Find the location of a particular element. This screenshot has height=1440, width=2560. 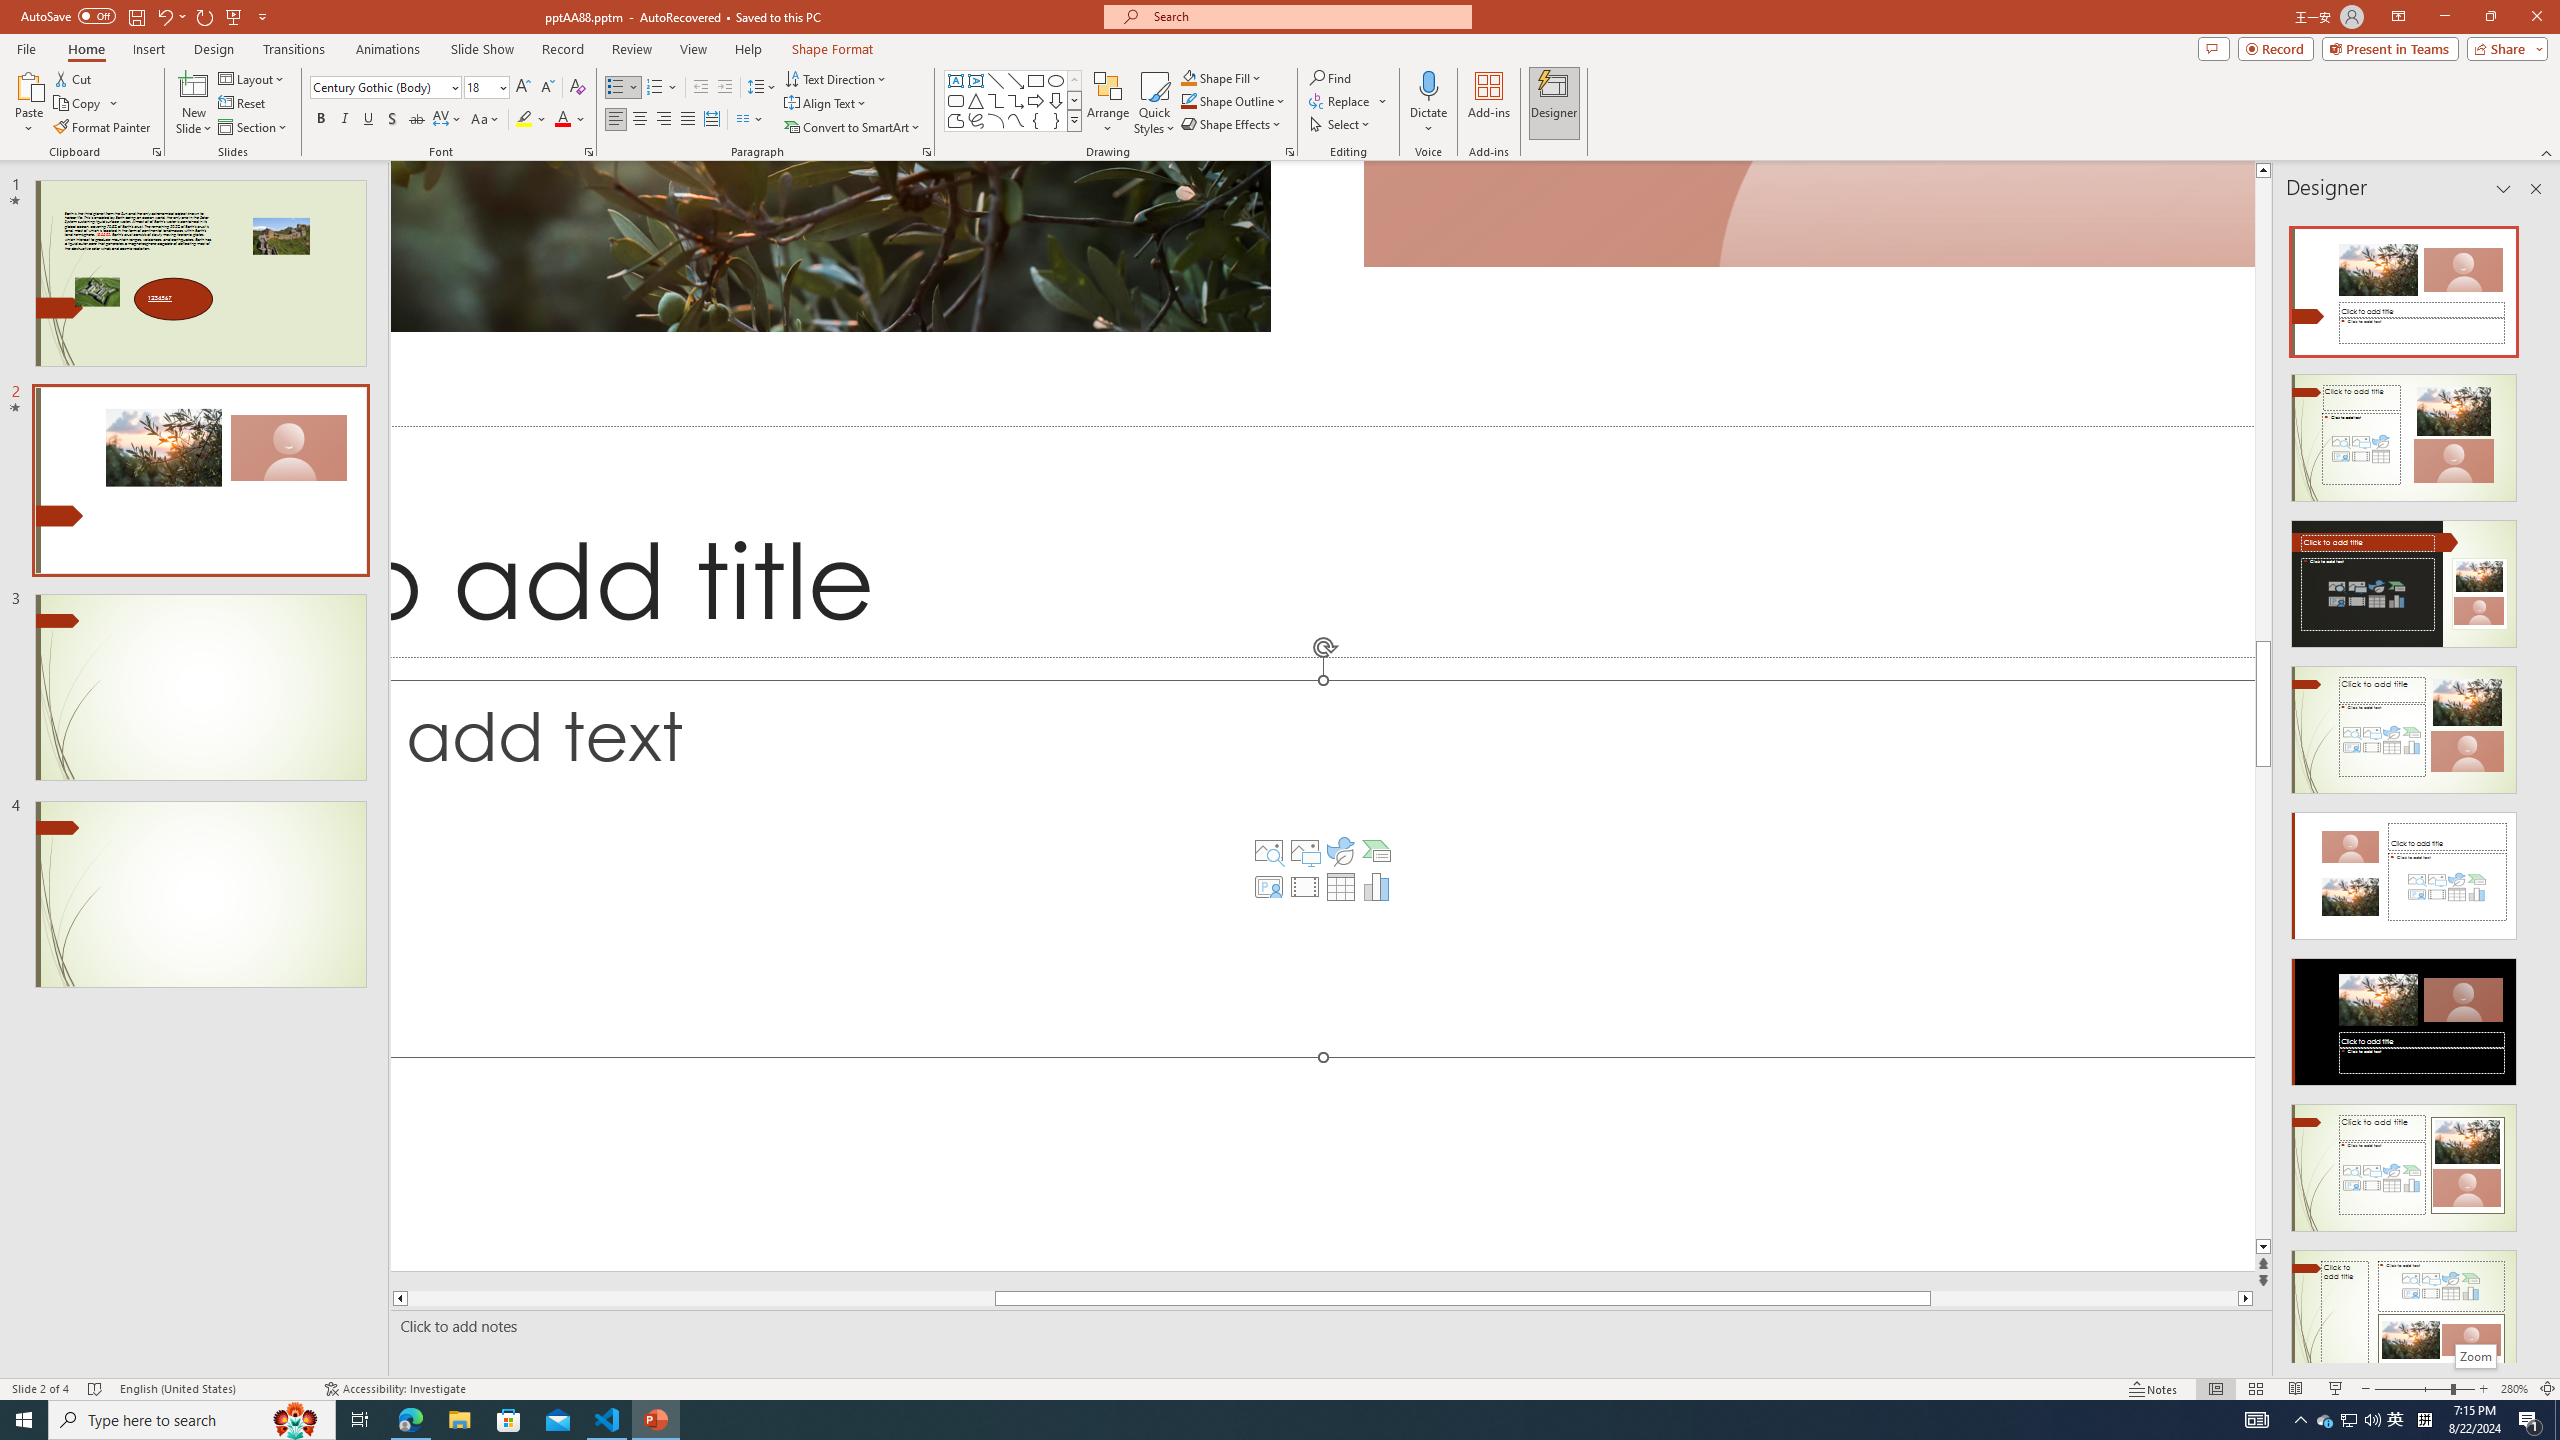

Transitions is located at coordinates (294, 49).